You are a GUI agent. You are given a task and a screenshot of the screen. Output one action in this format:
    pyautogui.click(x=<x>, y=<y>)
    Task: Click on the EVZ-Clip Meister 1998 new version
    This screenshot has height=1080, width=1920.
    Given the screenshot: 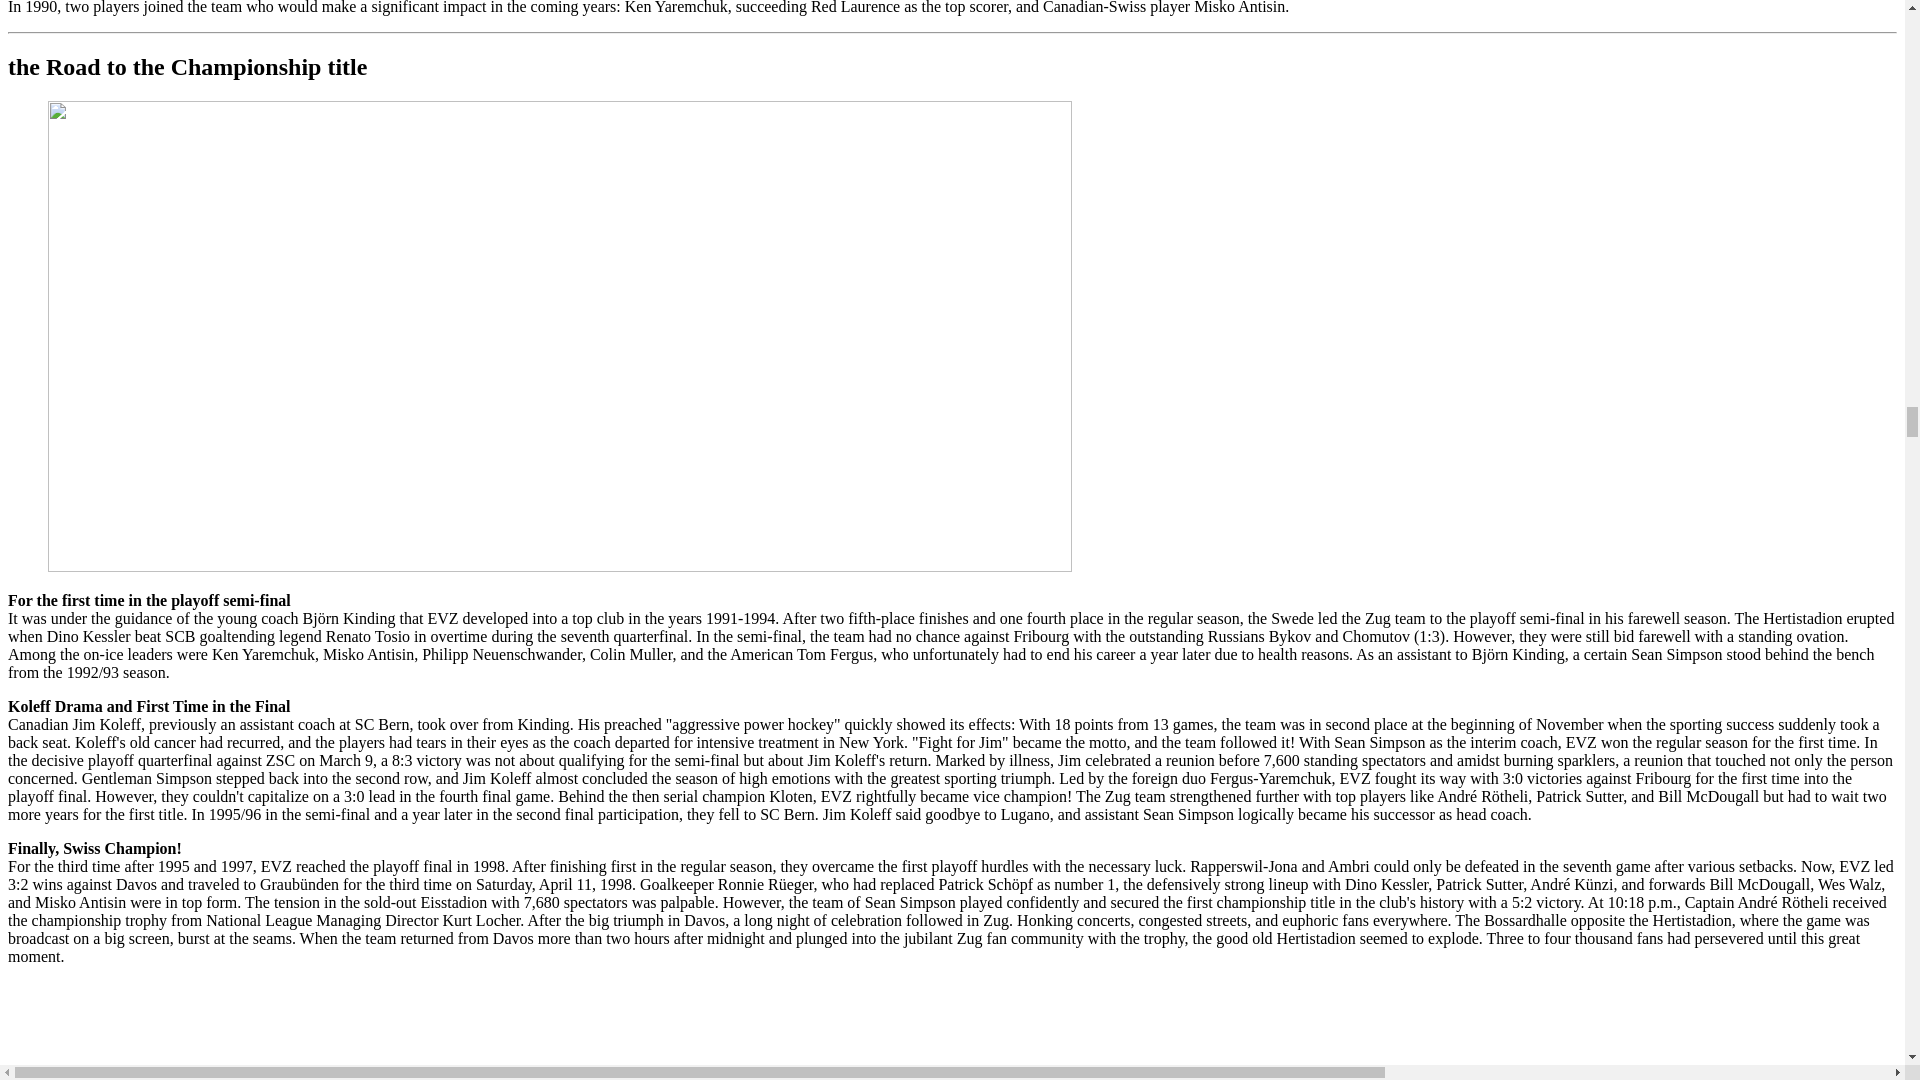 What is the action you would take?
    pyautogui.click(x=298, y=1030)
    